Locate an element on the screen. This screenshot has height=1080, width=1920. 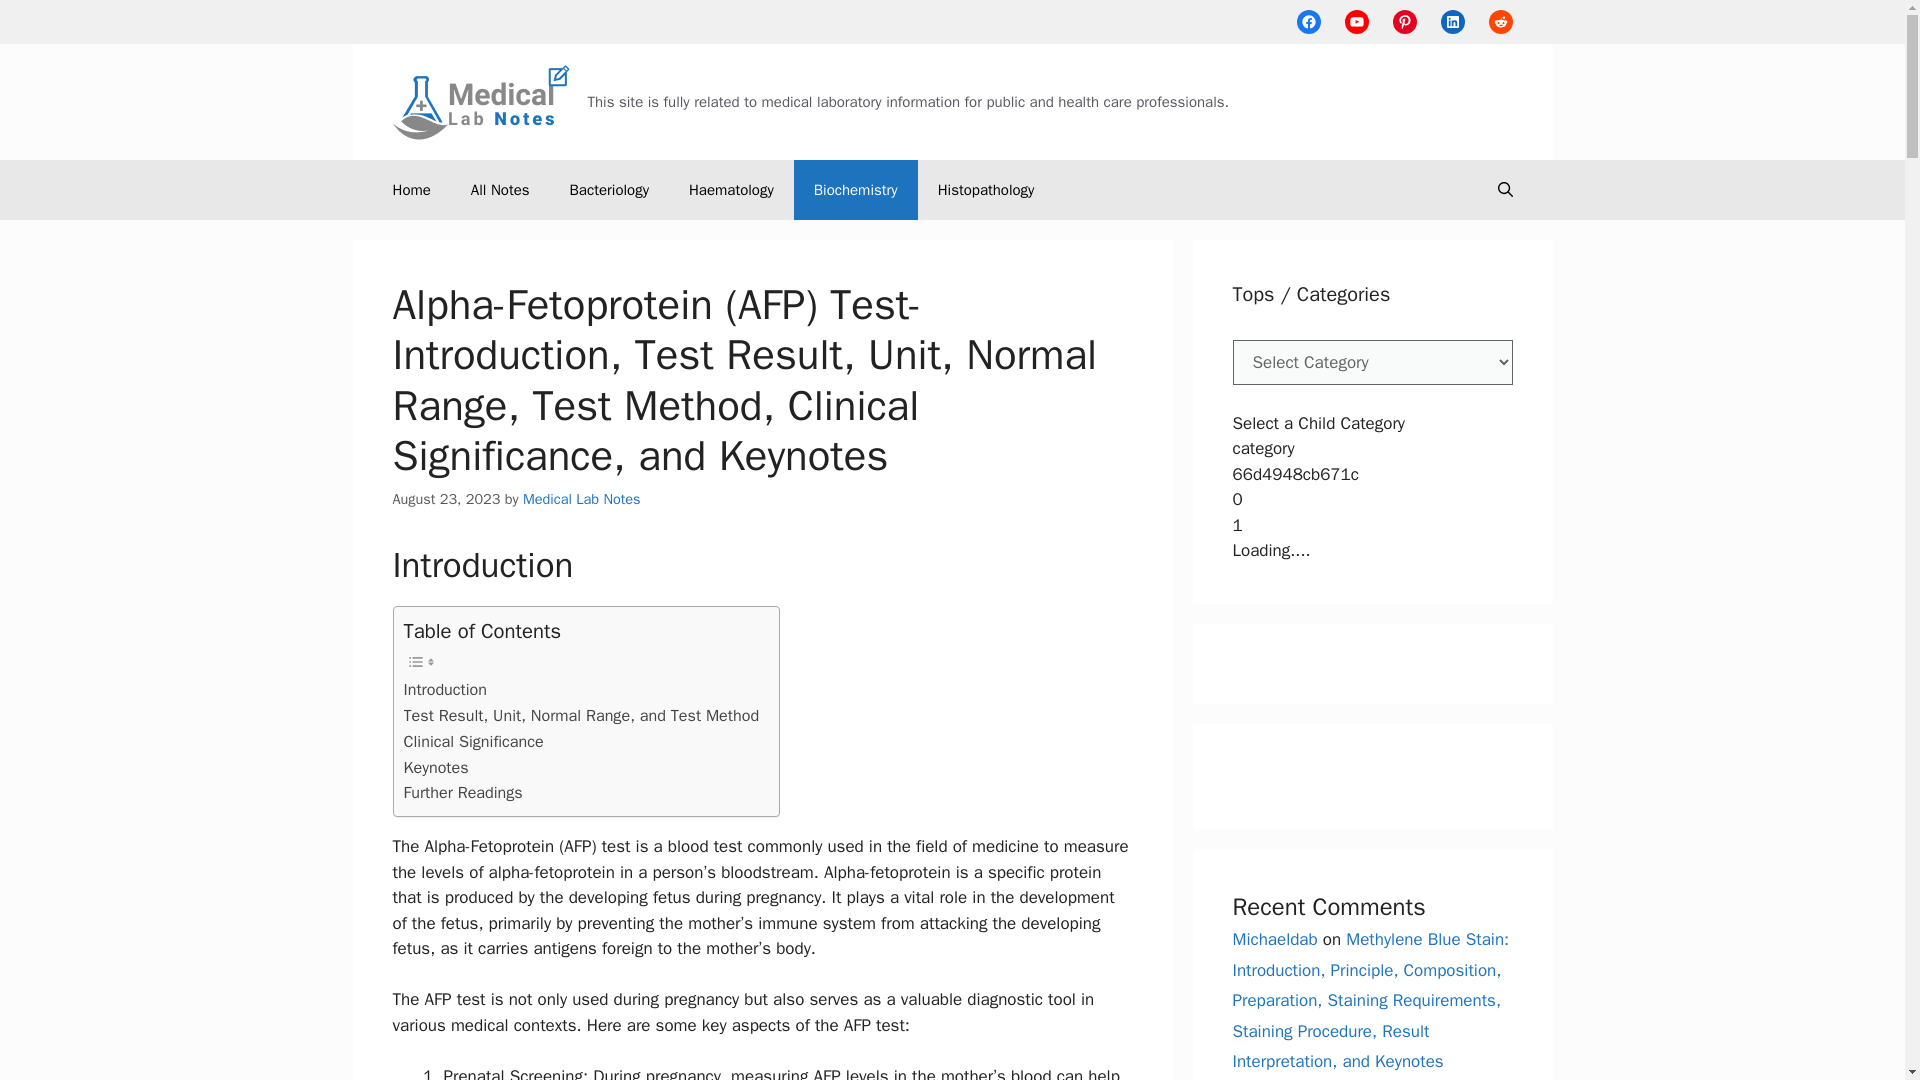
Bacteriology is located at coordinates (608, 190).